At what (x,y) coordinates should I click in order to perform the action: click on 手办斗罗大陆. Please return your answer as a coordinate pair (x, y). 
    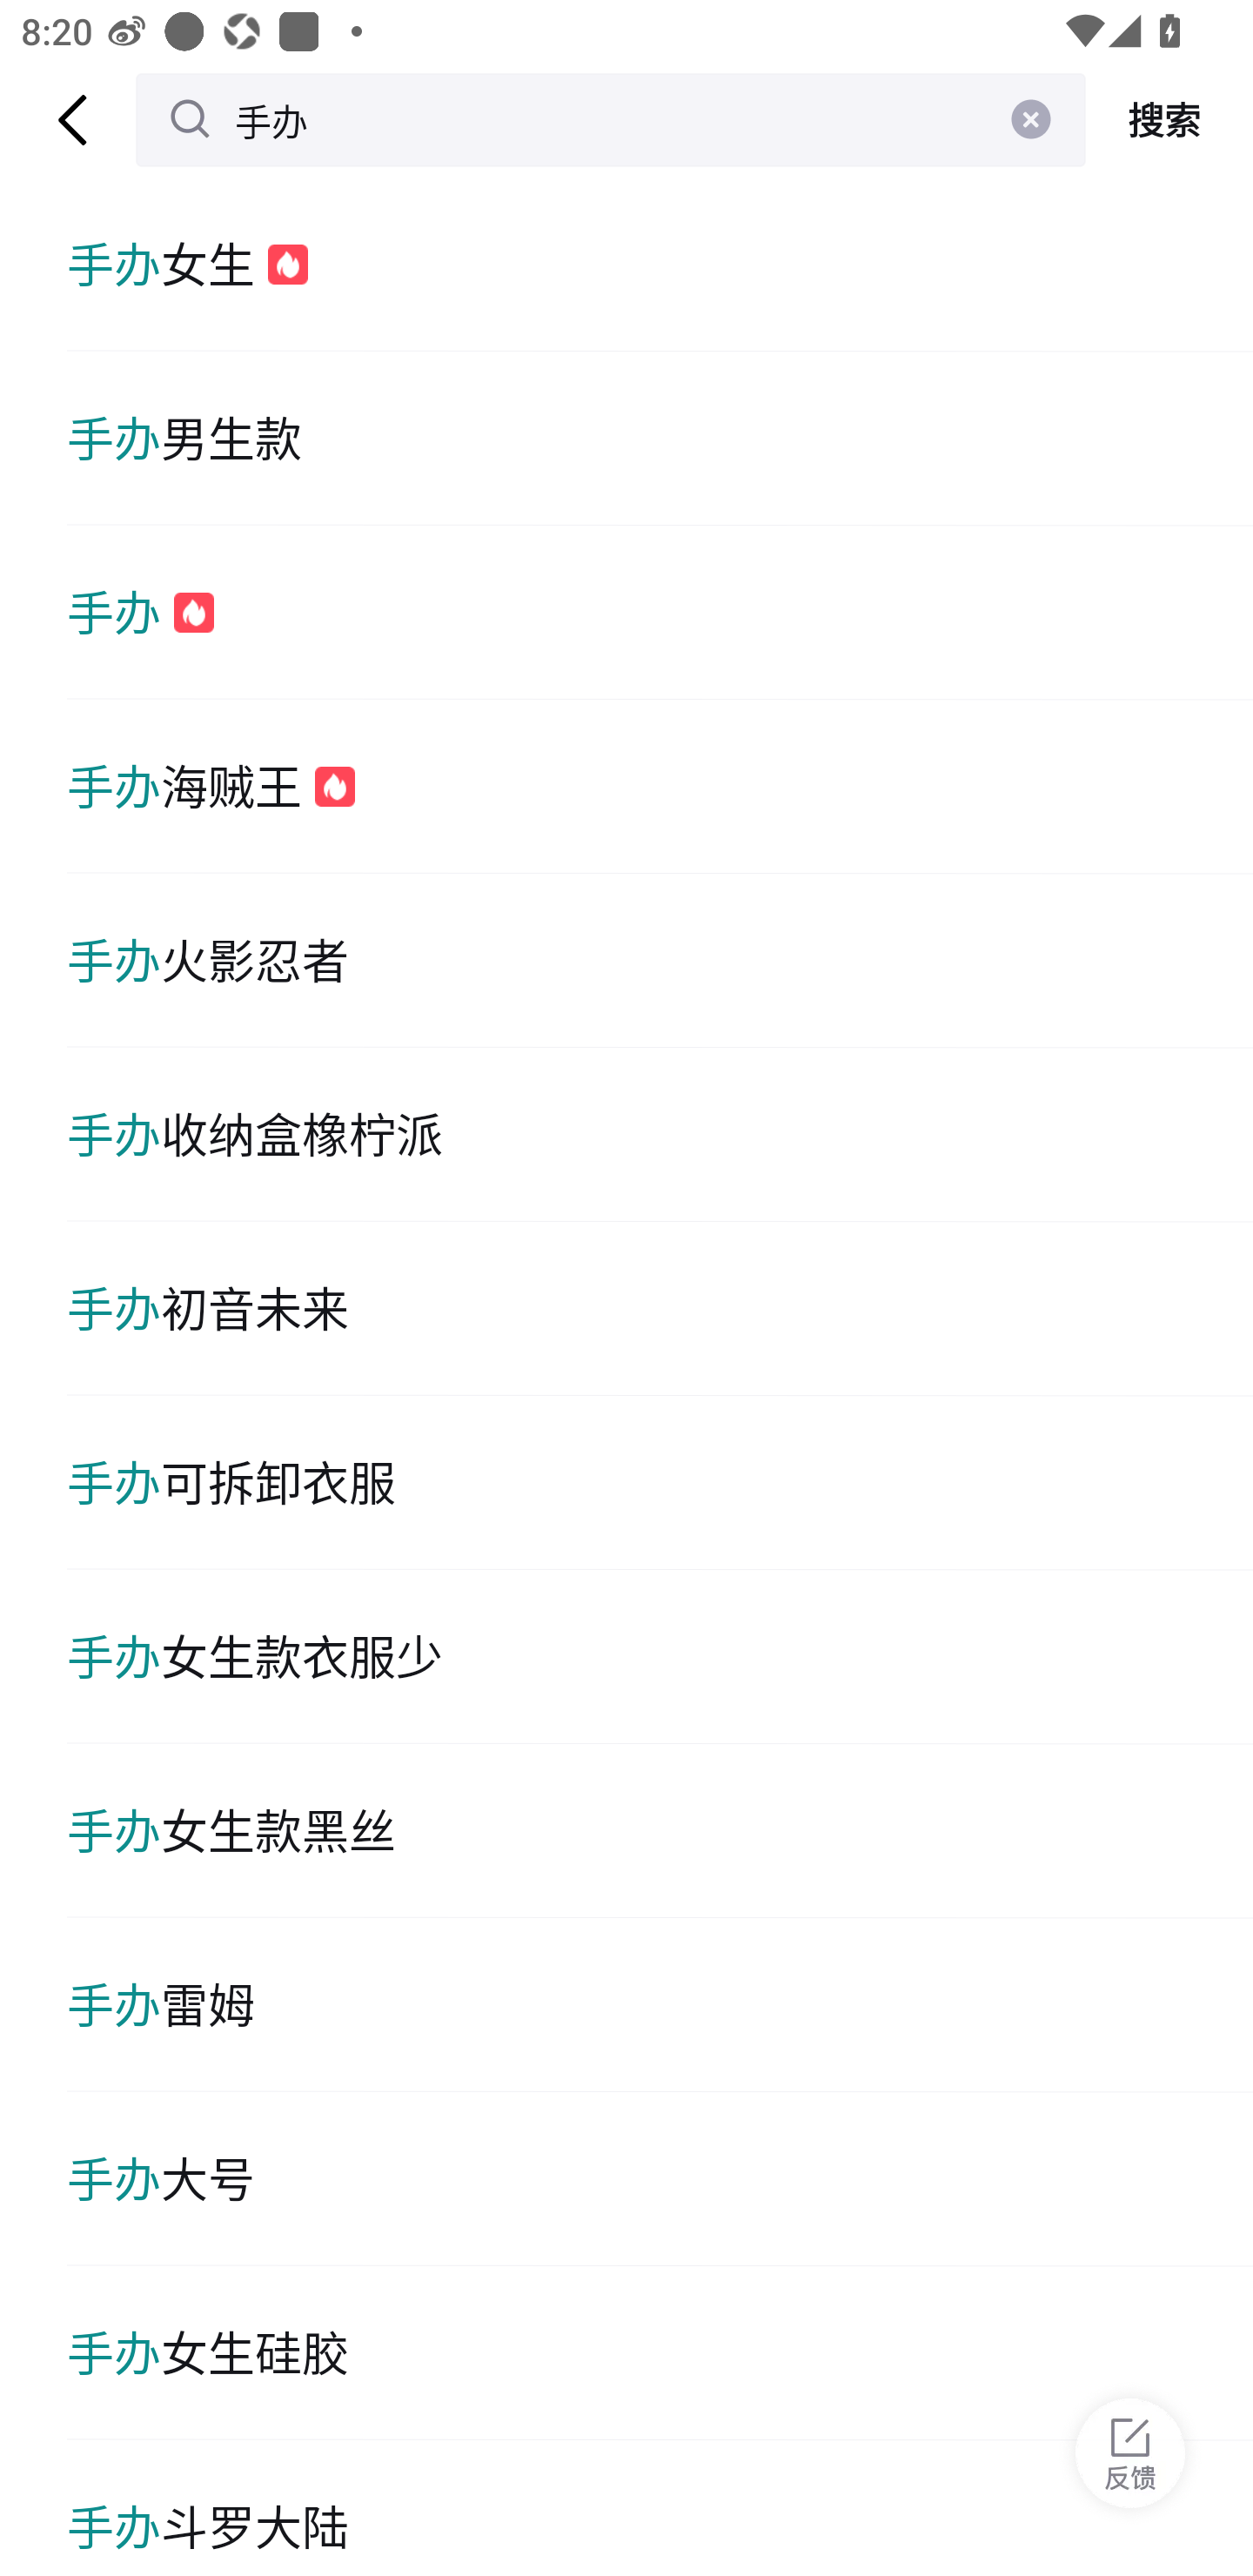
    Looking at the image, I should click on (660, 2508).